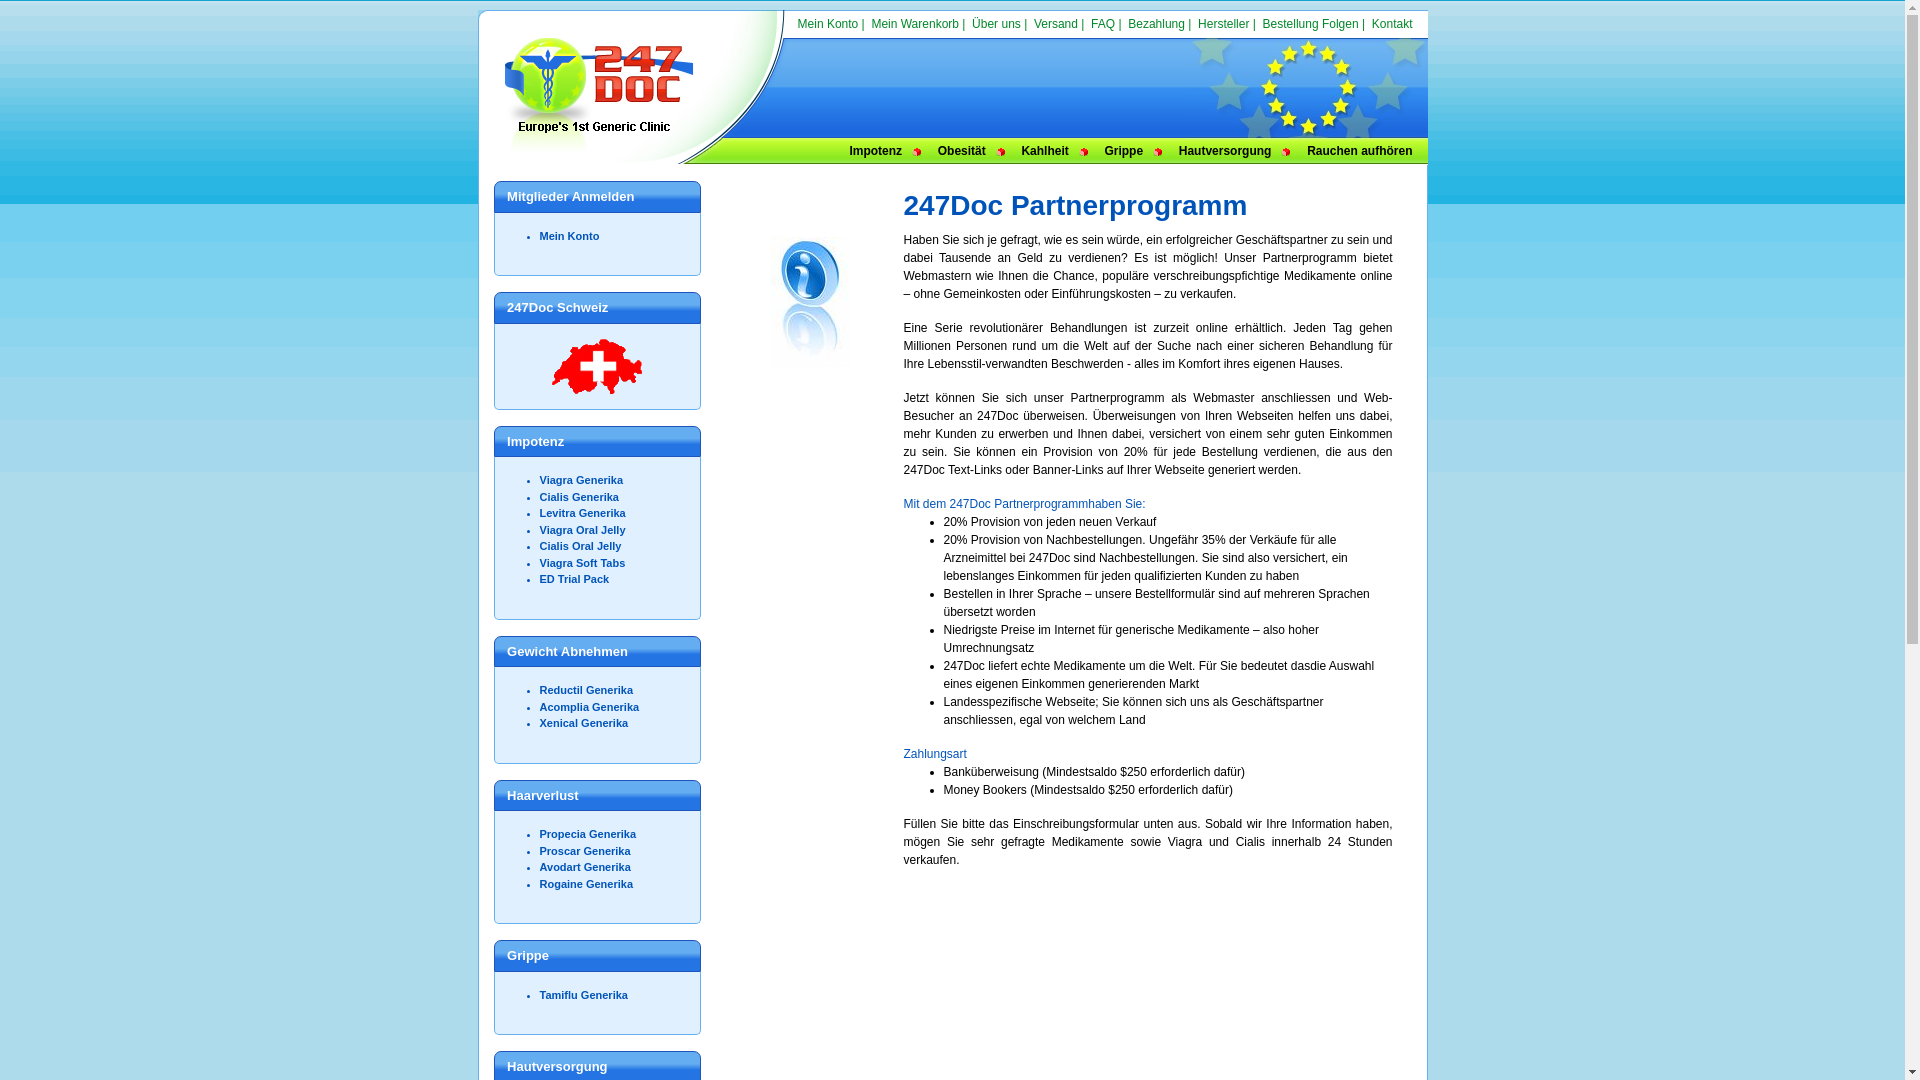 The width and height of the screenshot is (1920, 1080). What do you see at coordinates (588, 834) in the screenshot?
I see `Propecia Generika` at bounding box center [588, 834].